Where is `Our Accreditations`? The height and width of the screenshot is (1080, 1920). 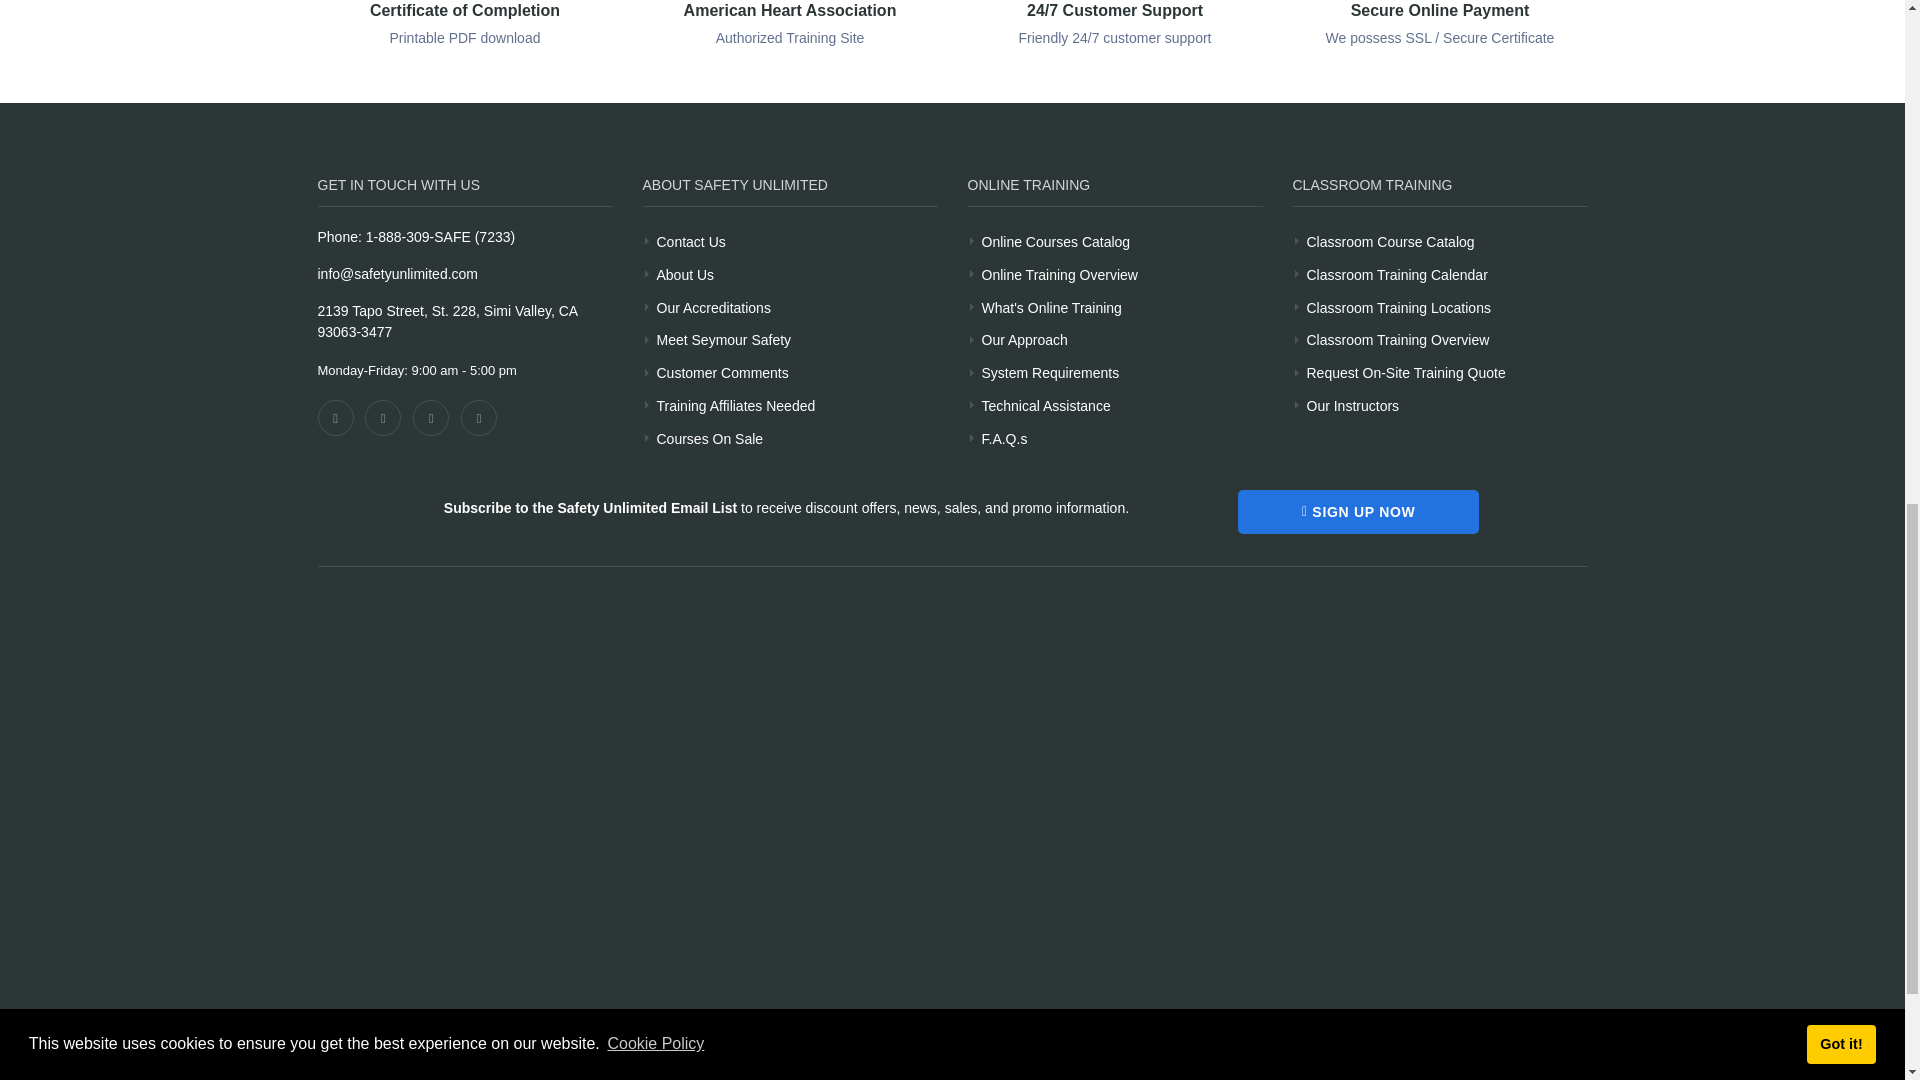
Our Accreditations is located at coordinates (712, 304).